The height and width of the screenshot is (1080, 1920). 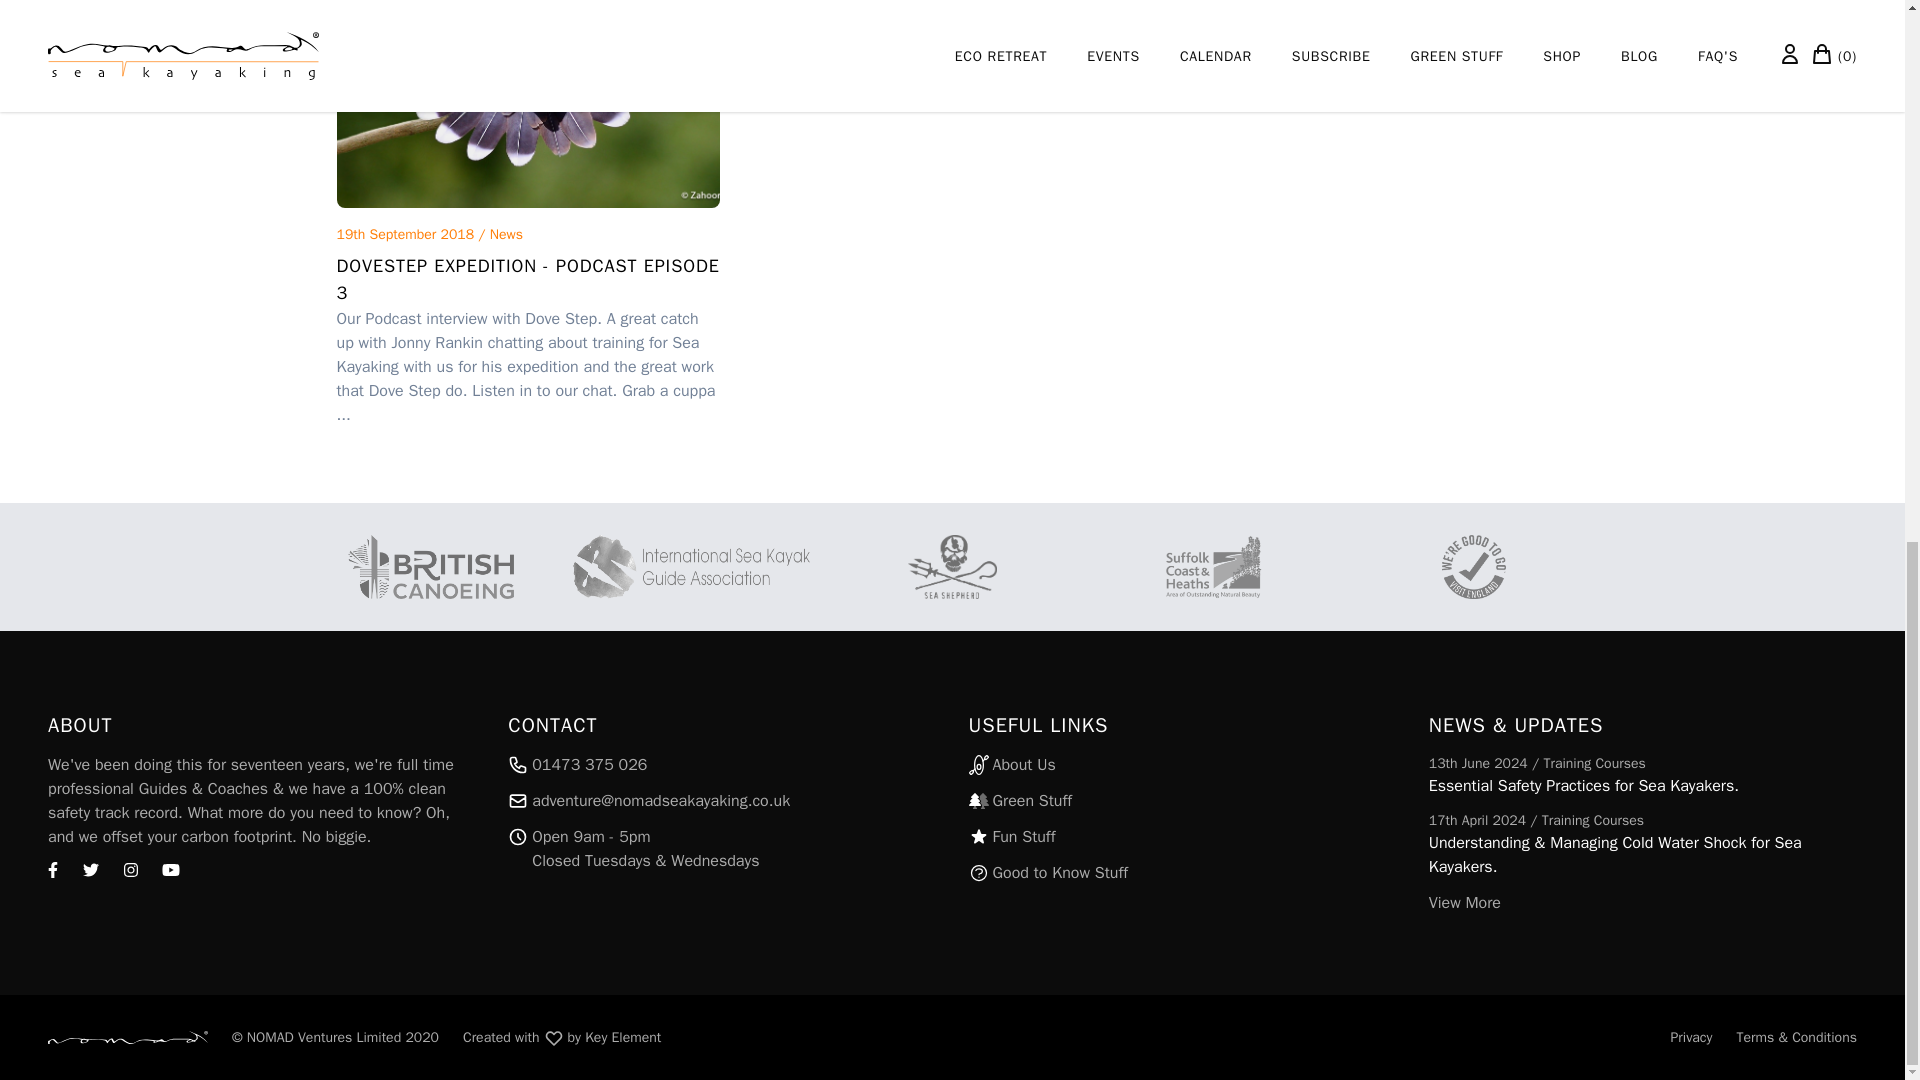 What do you see at coordinates (1181, 872) in the screenshot?
I see `Good to Know Stuff` at bounding box center [1181, 872].